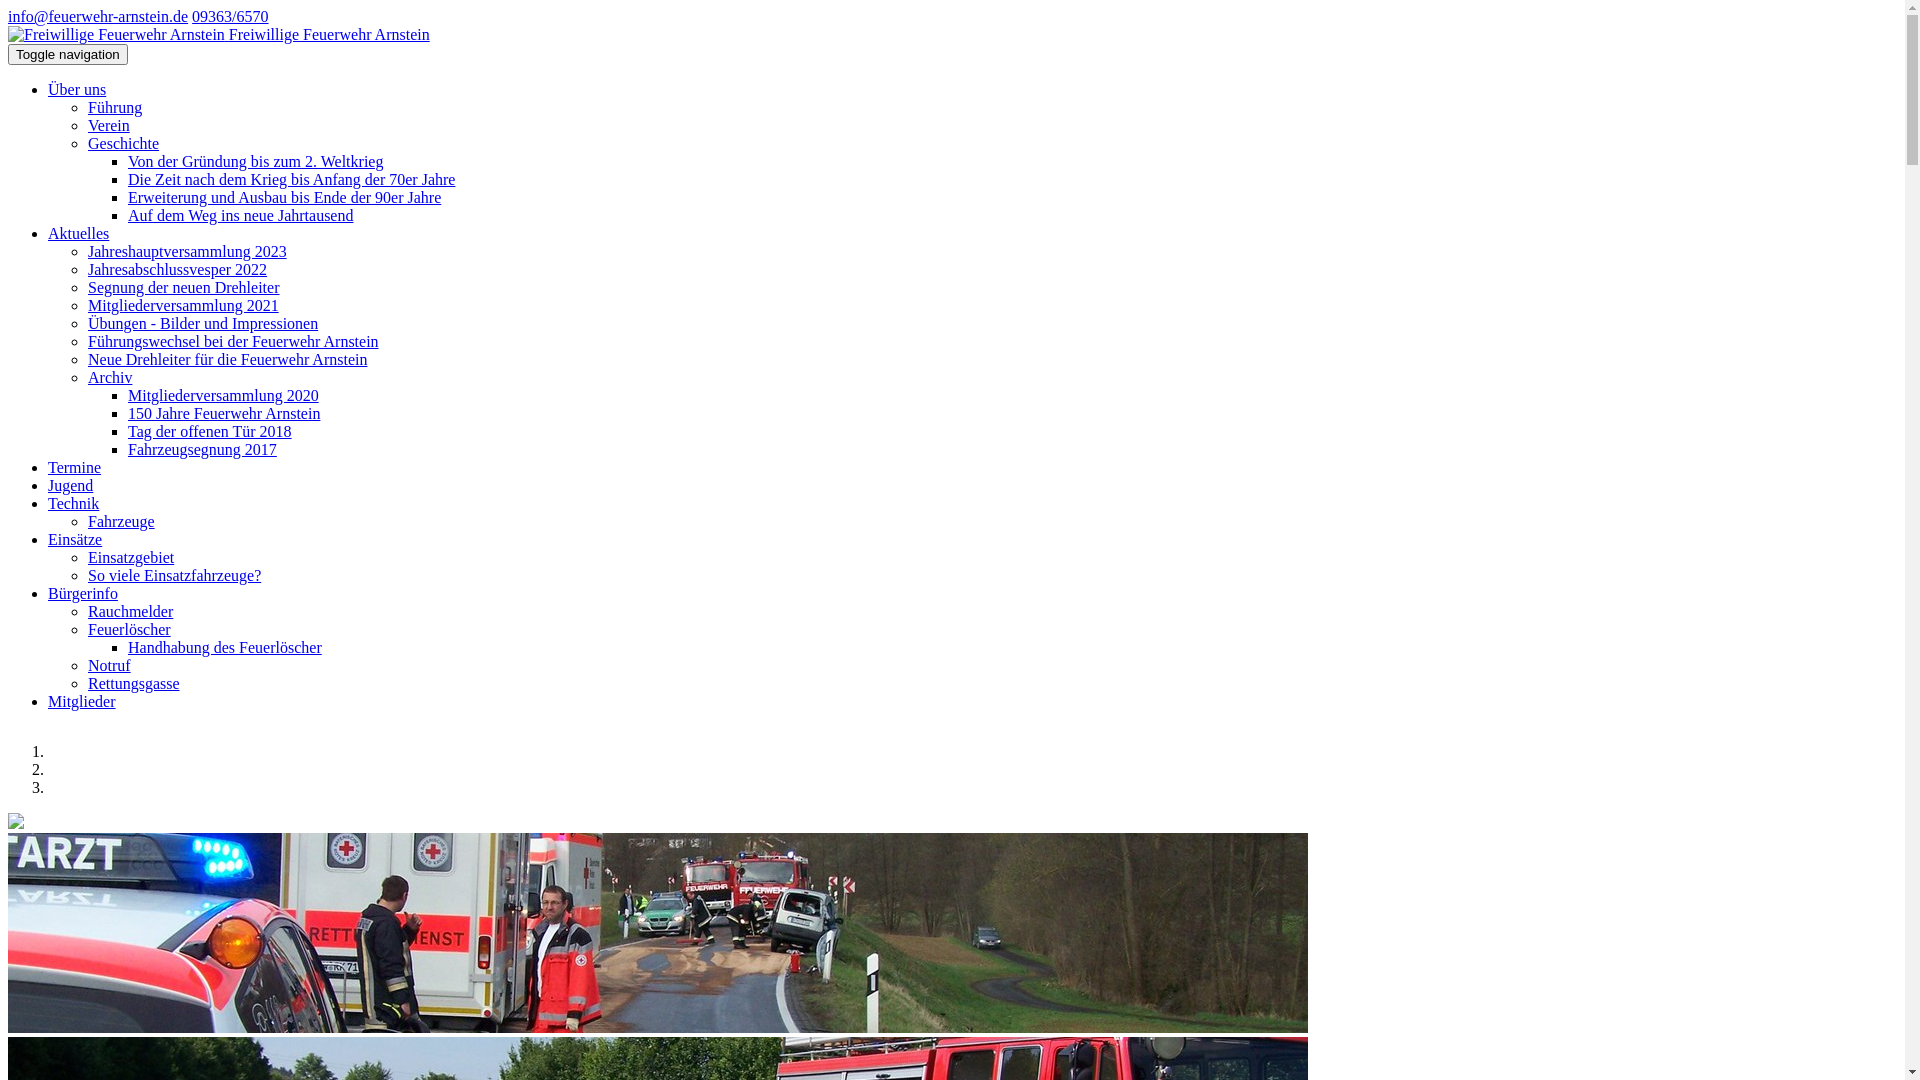 This screenshot has width=1920, height=1080. What do you see at coordinates (224, 396) in the screenshot?
I see `Mitgliederversammlung 2020` at bounding box center [224, 396].